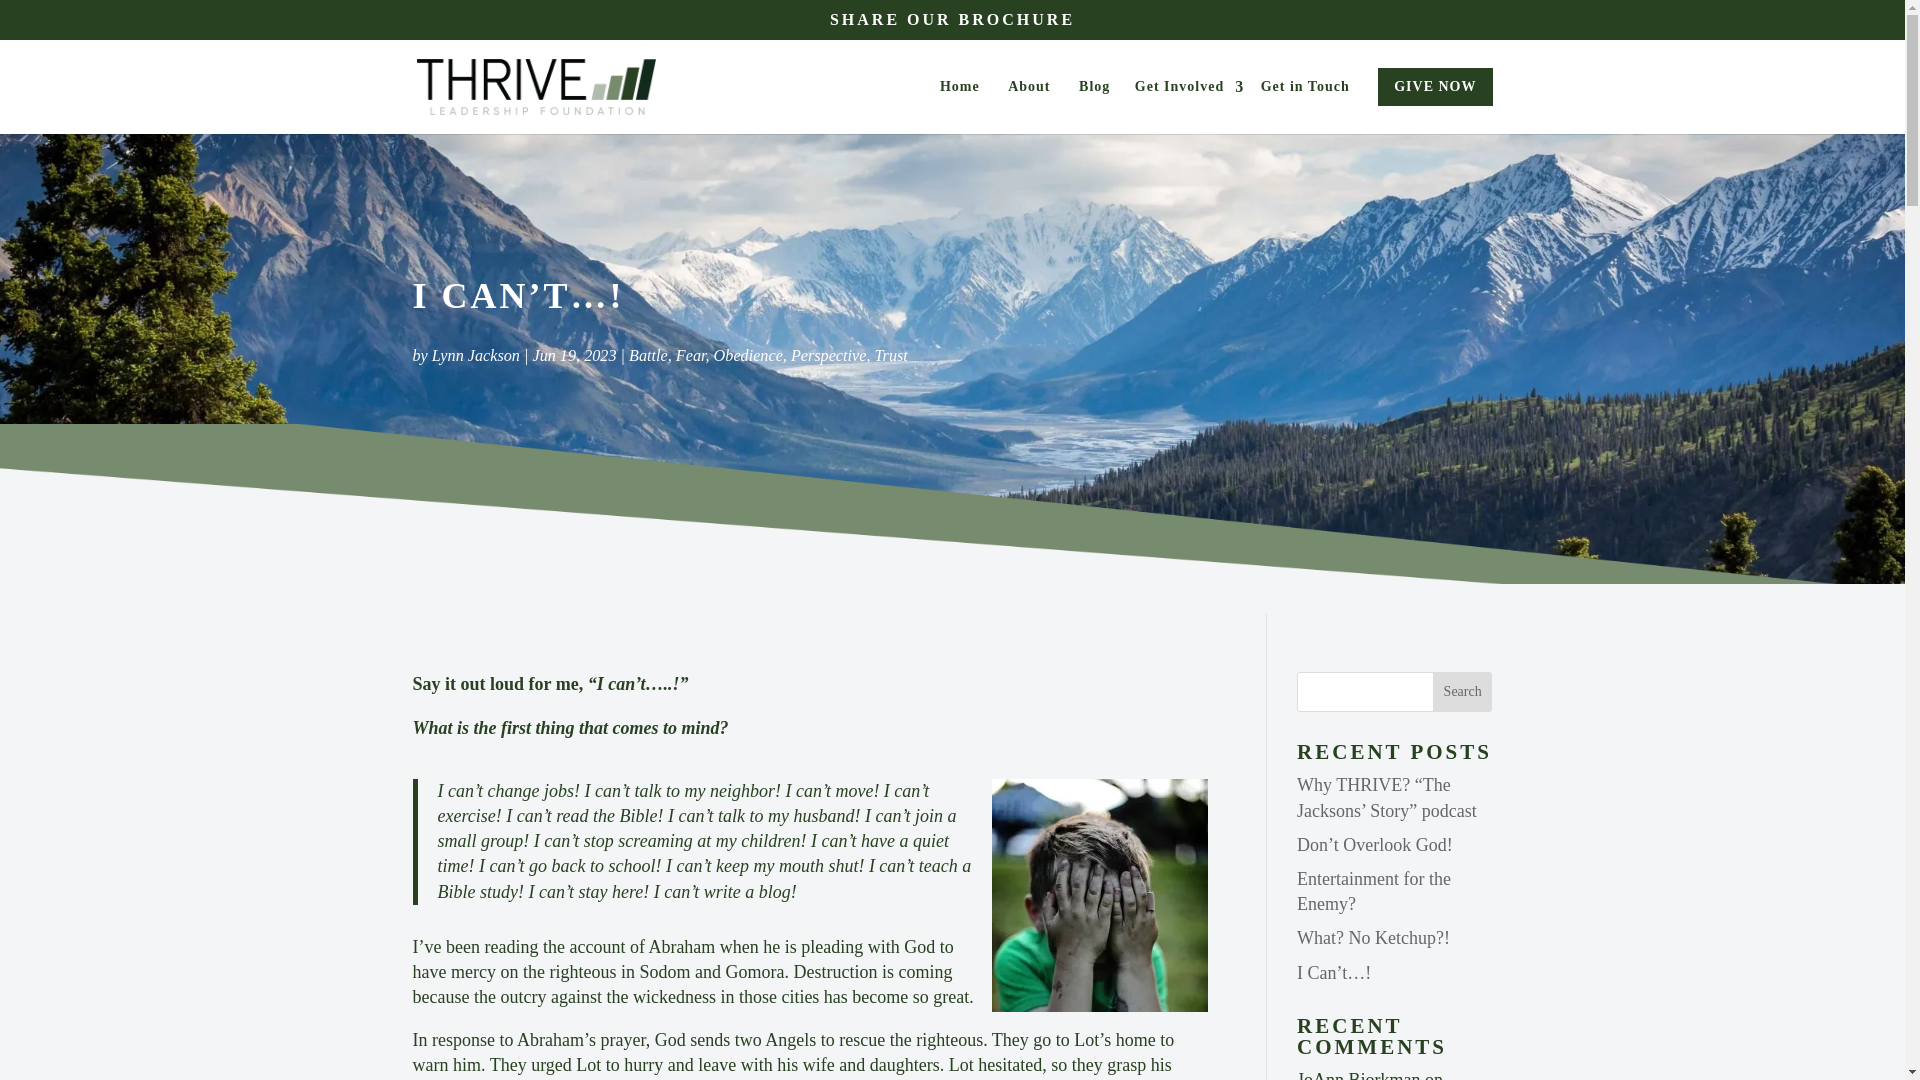 The image size is (1920, 1080). Describe the element at coordinates (476, 356) in the screenshot. I see `Lynn Jackson` at that location.